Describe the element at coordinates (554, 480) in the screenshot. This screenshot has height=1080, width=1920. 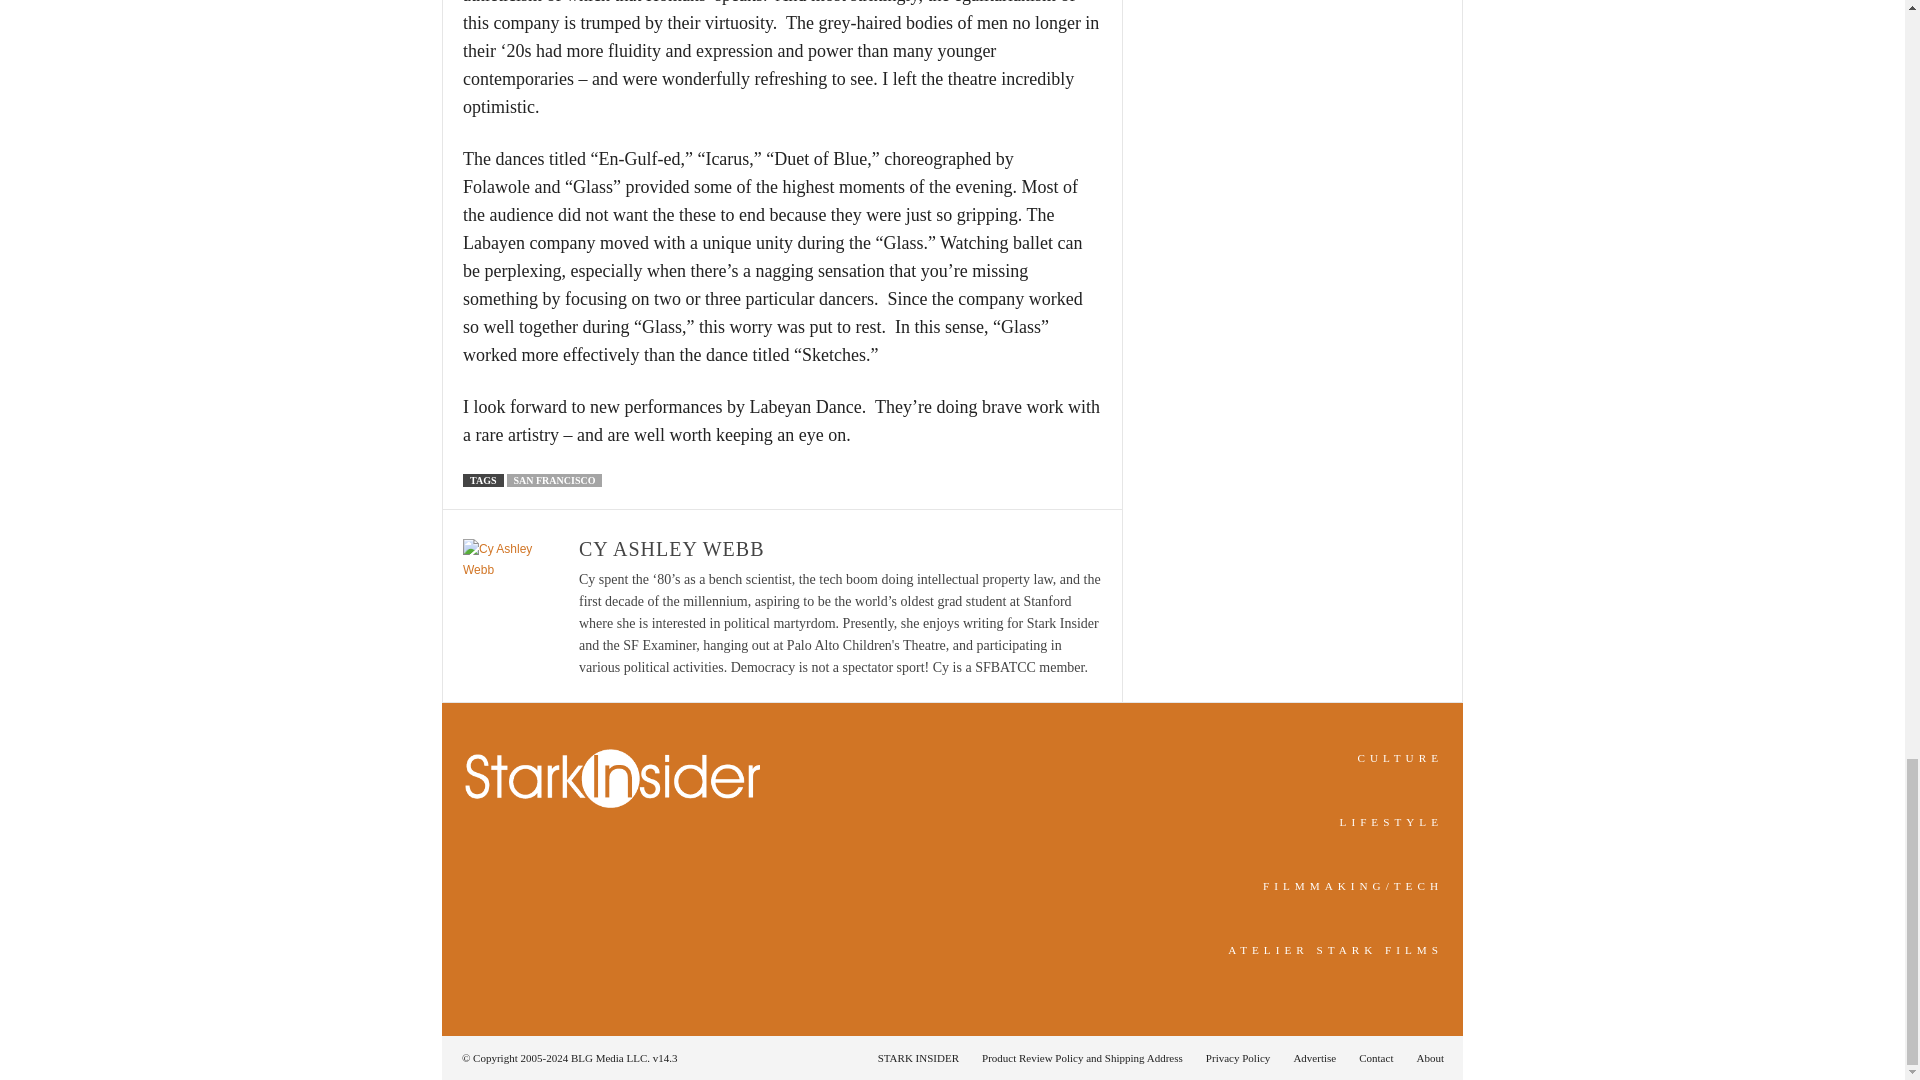
I see `SAN FRANCISCO` at that location.